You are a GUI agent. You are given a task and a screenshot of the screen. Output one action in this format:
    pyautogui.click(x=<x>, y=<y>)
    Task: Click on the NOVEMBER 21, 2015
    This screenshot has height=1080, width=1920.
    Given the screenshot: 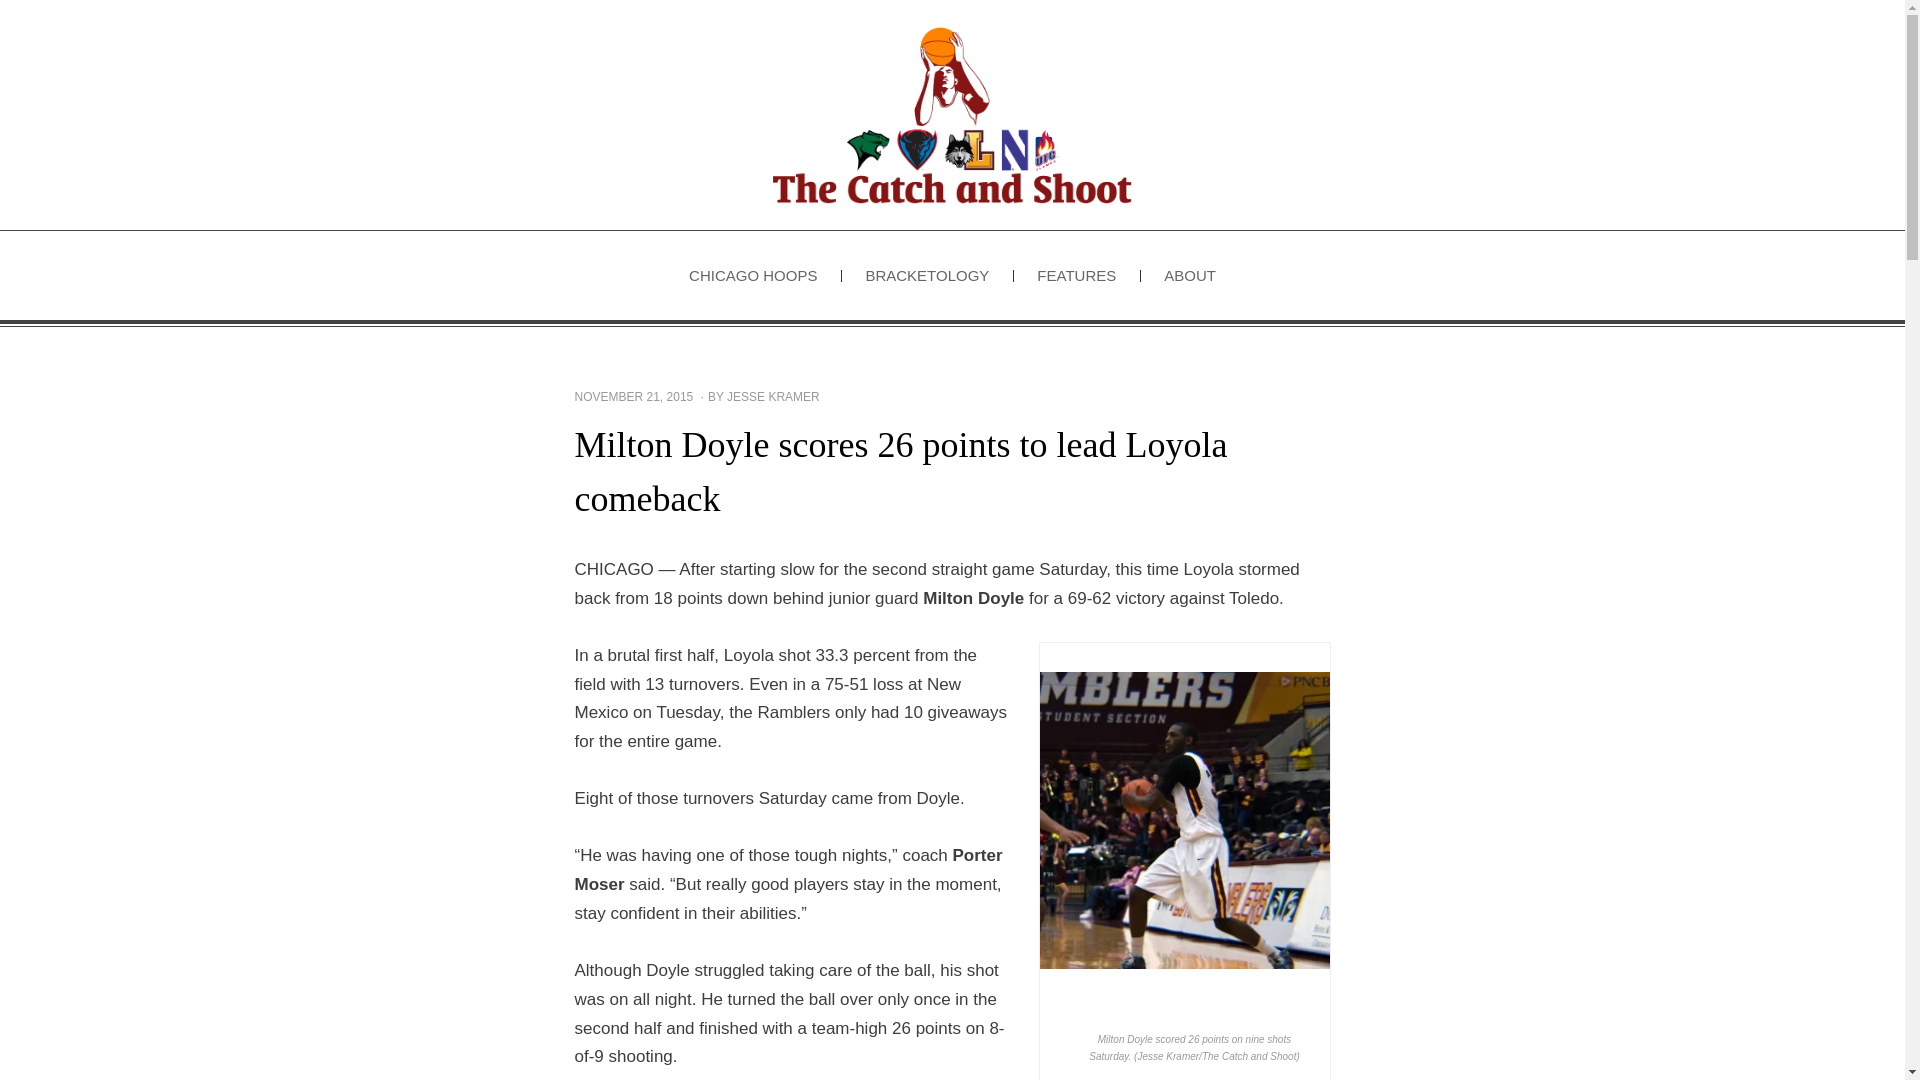 What is the action you would take?
    pyautogui.click(x=634, y=396)
    